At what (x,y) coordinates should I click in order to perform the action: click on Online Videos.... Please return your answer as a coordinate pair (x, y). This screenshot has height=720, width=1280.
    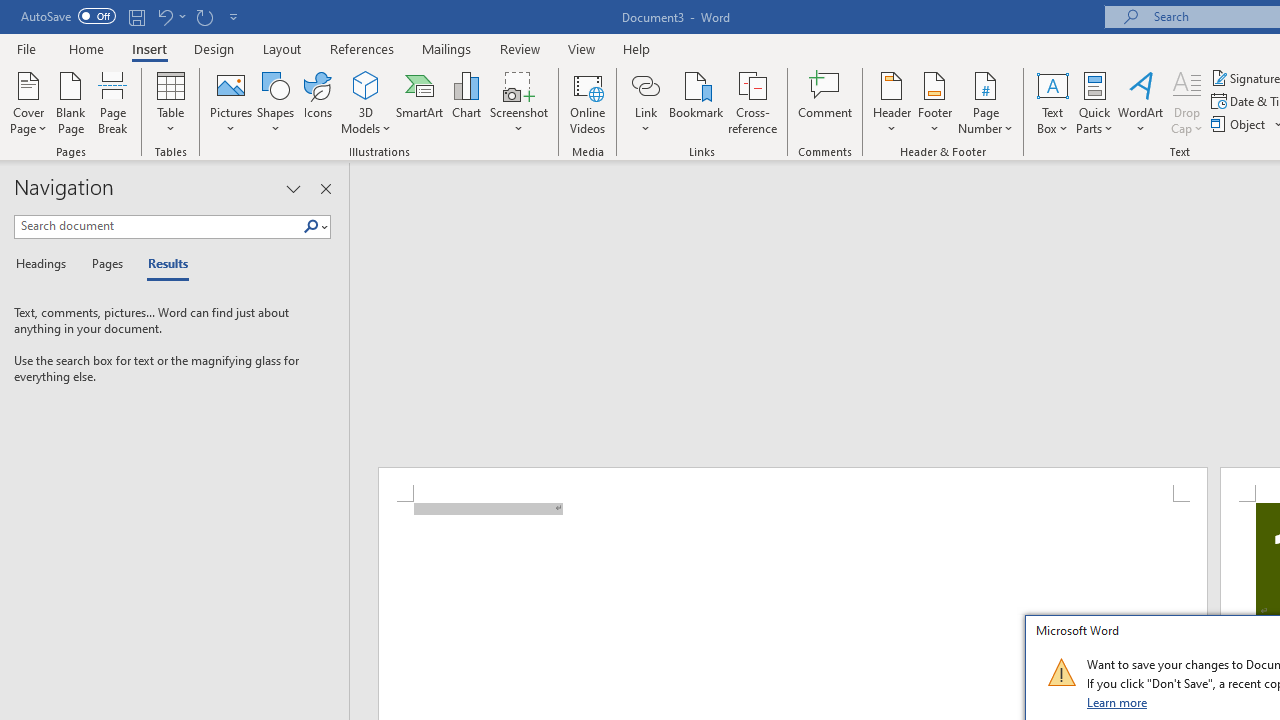
    Looking at the image, I should click on (588, 102).